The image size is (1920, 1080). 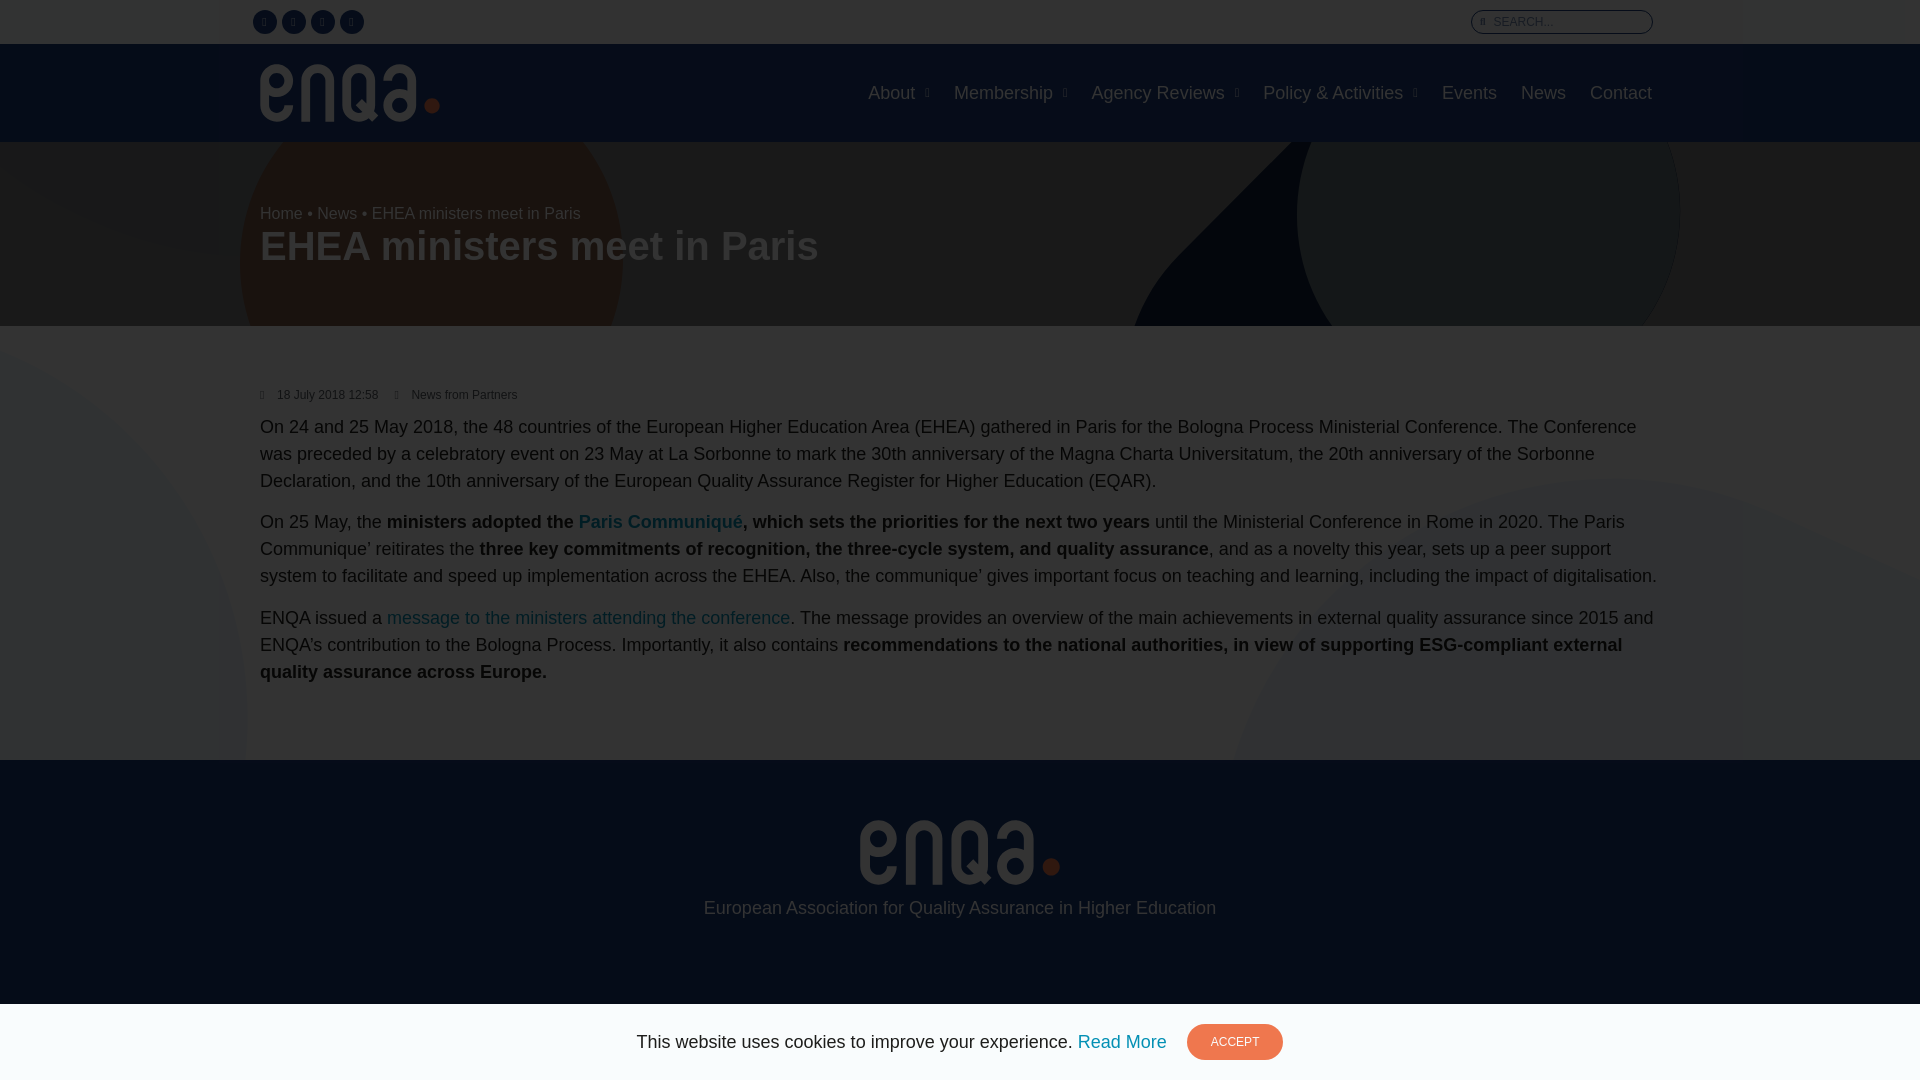 I want to click on Membership, so click(x=1010, y=92).